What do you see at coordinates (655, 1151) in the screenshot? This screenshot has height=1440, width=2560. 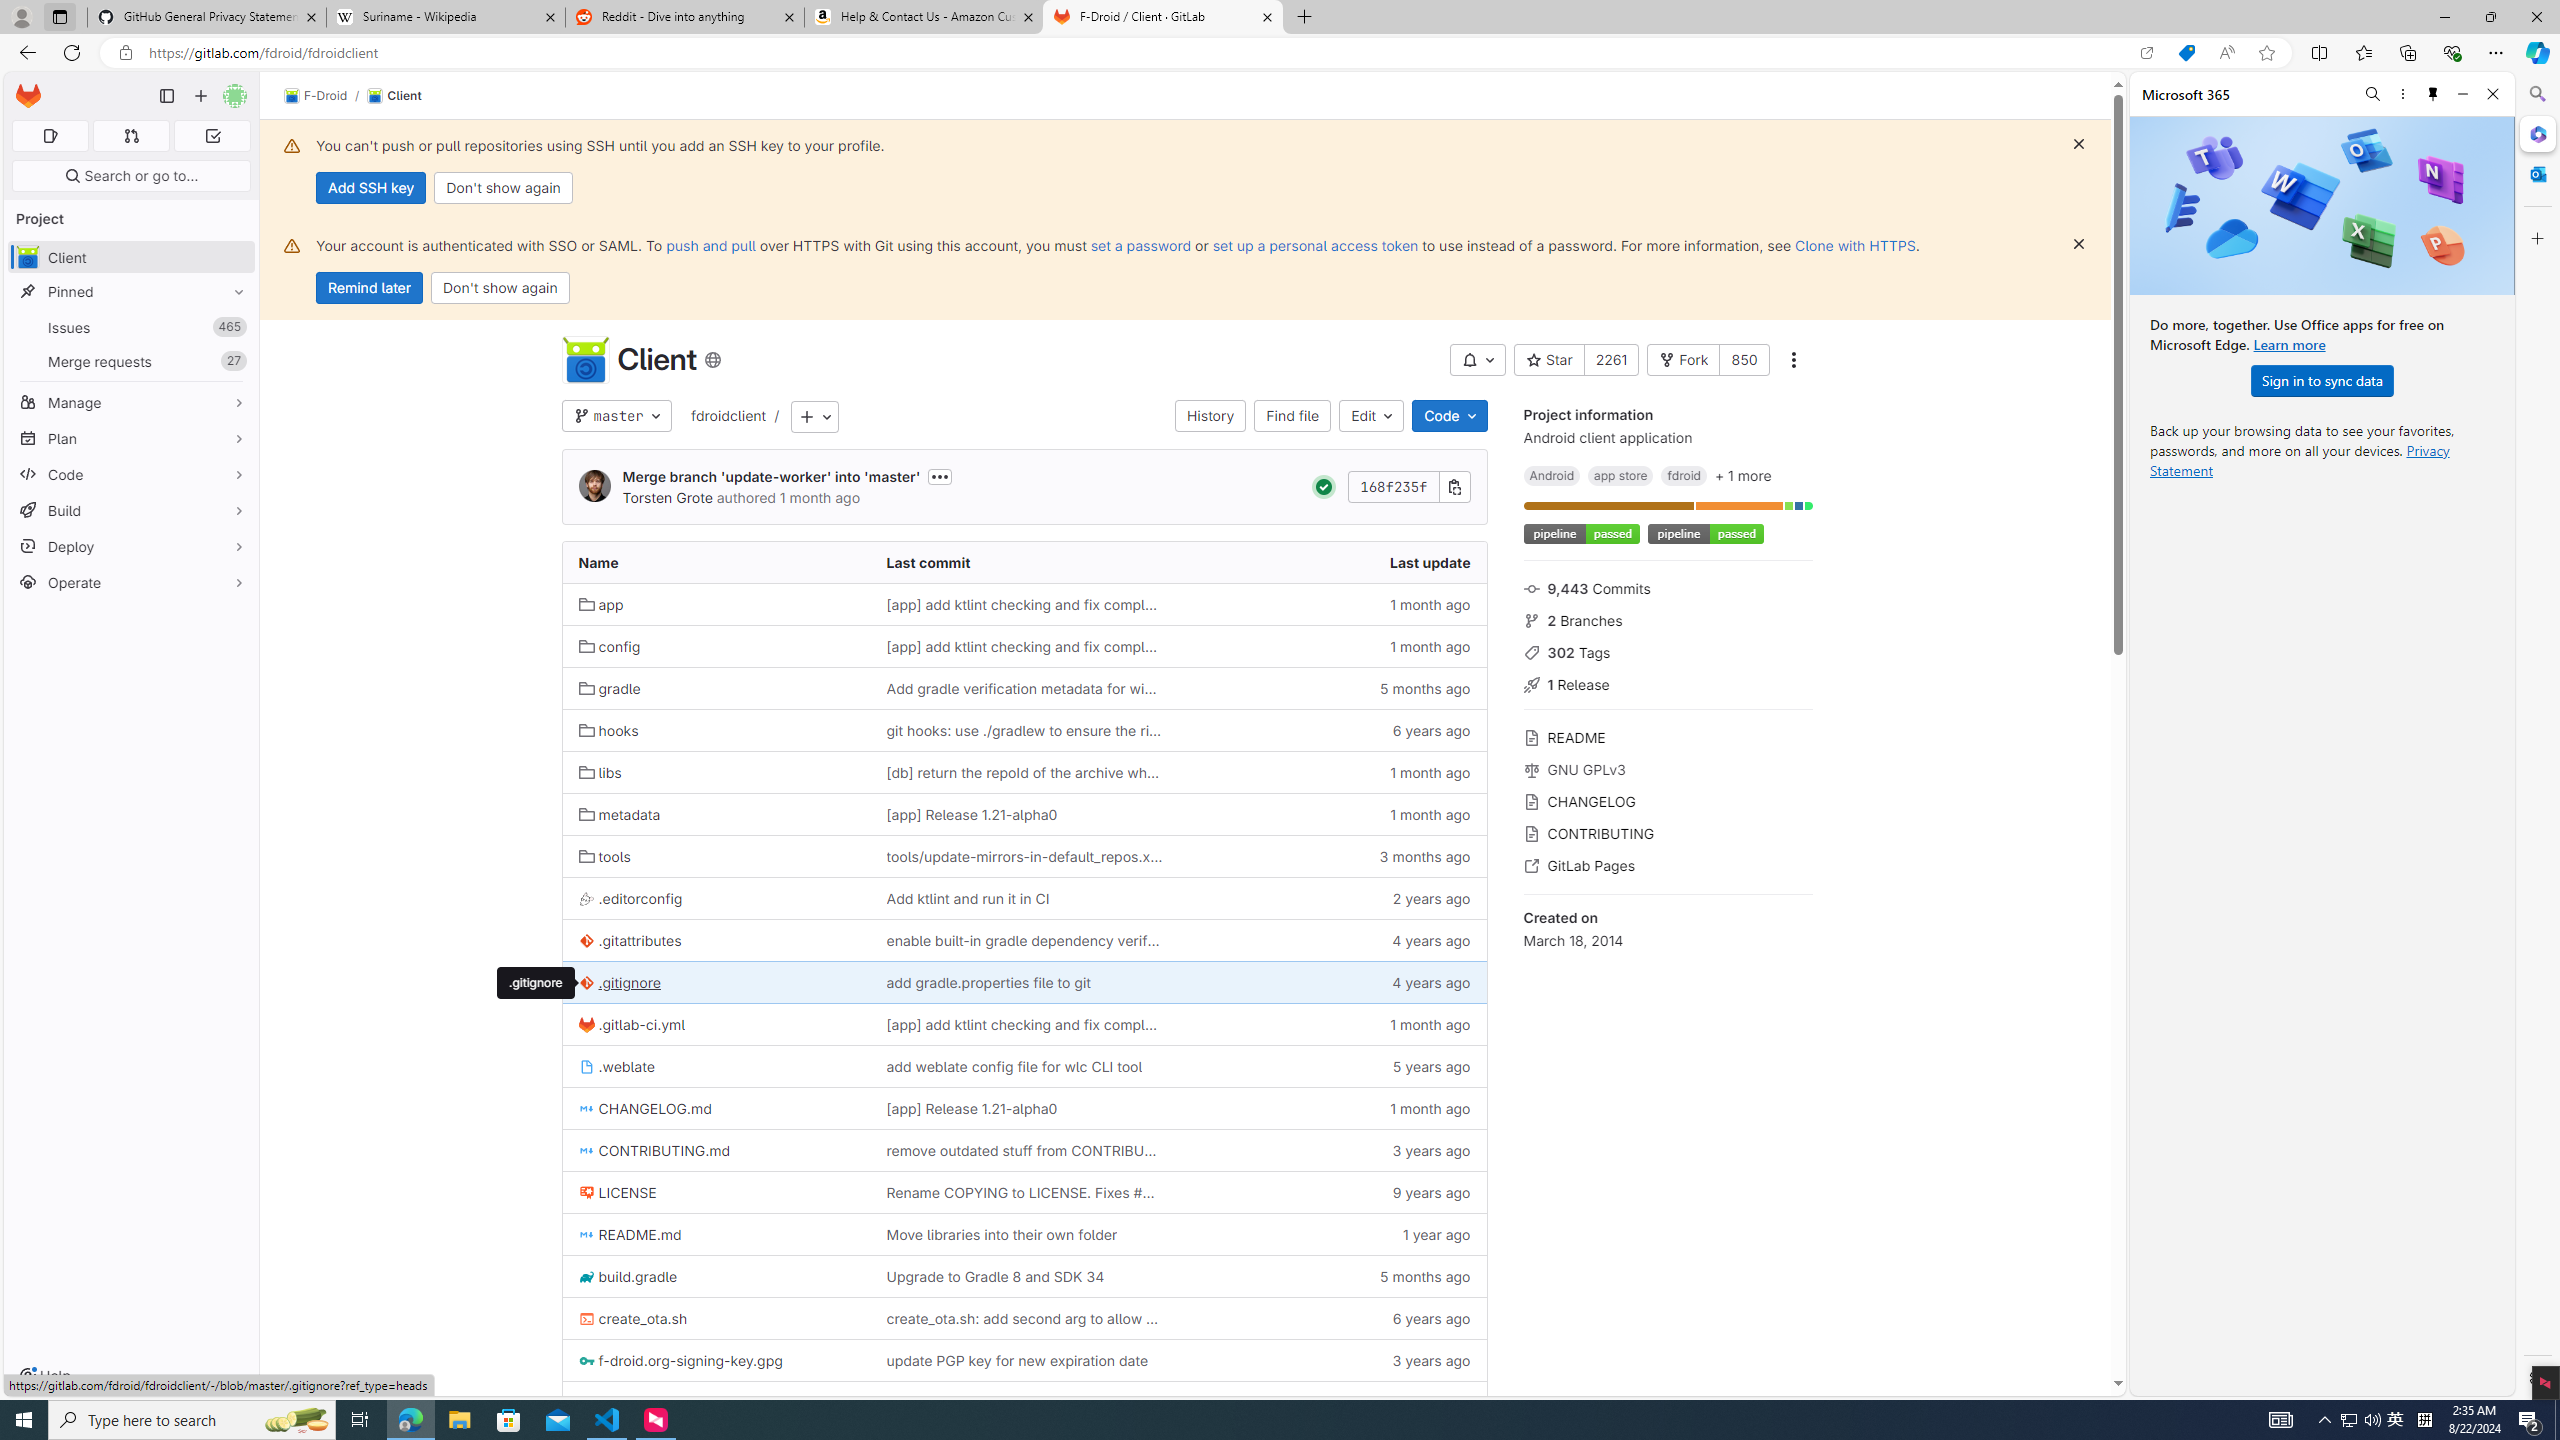 I see `CONTRIBUTING.md` at bounding box center [655, 1151].